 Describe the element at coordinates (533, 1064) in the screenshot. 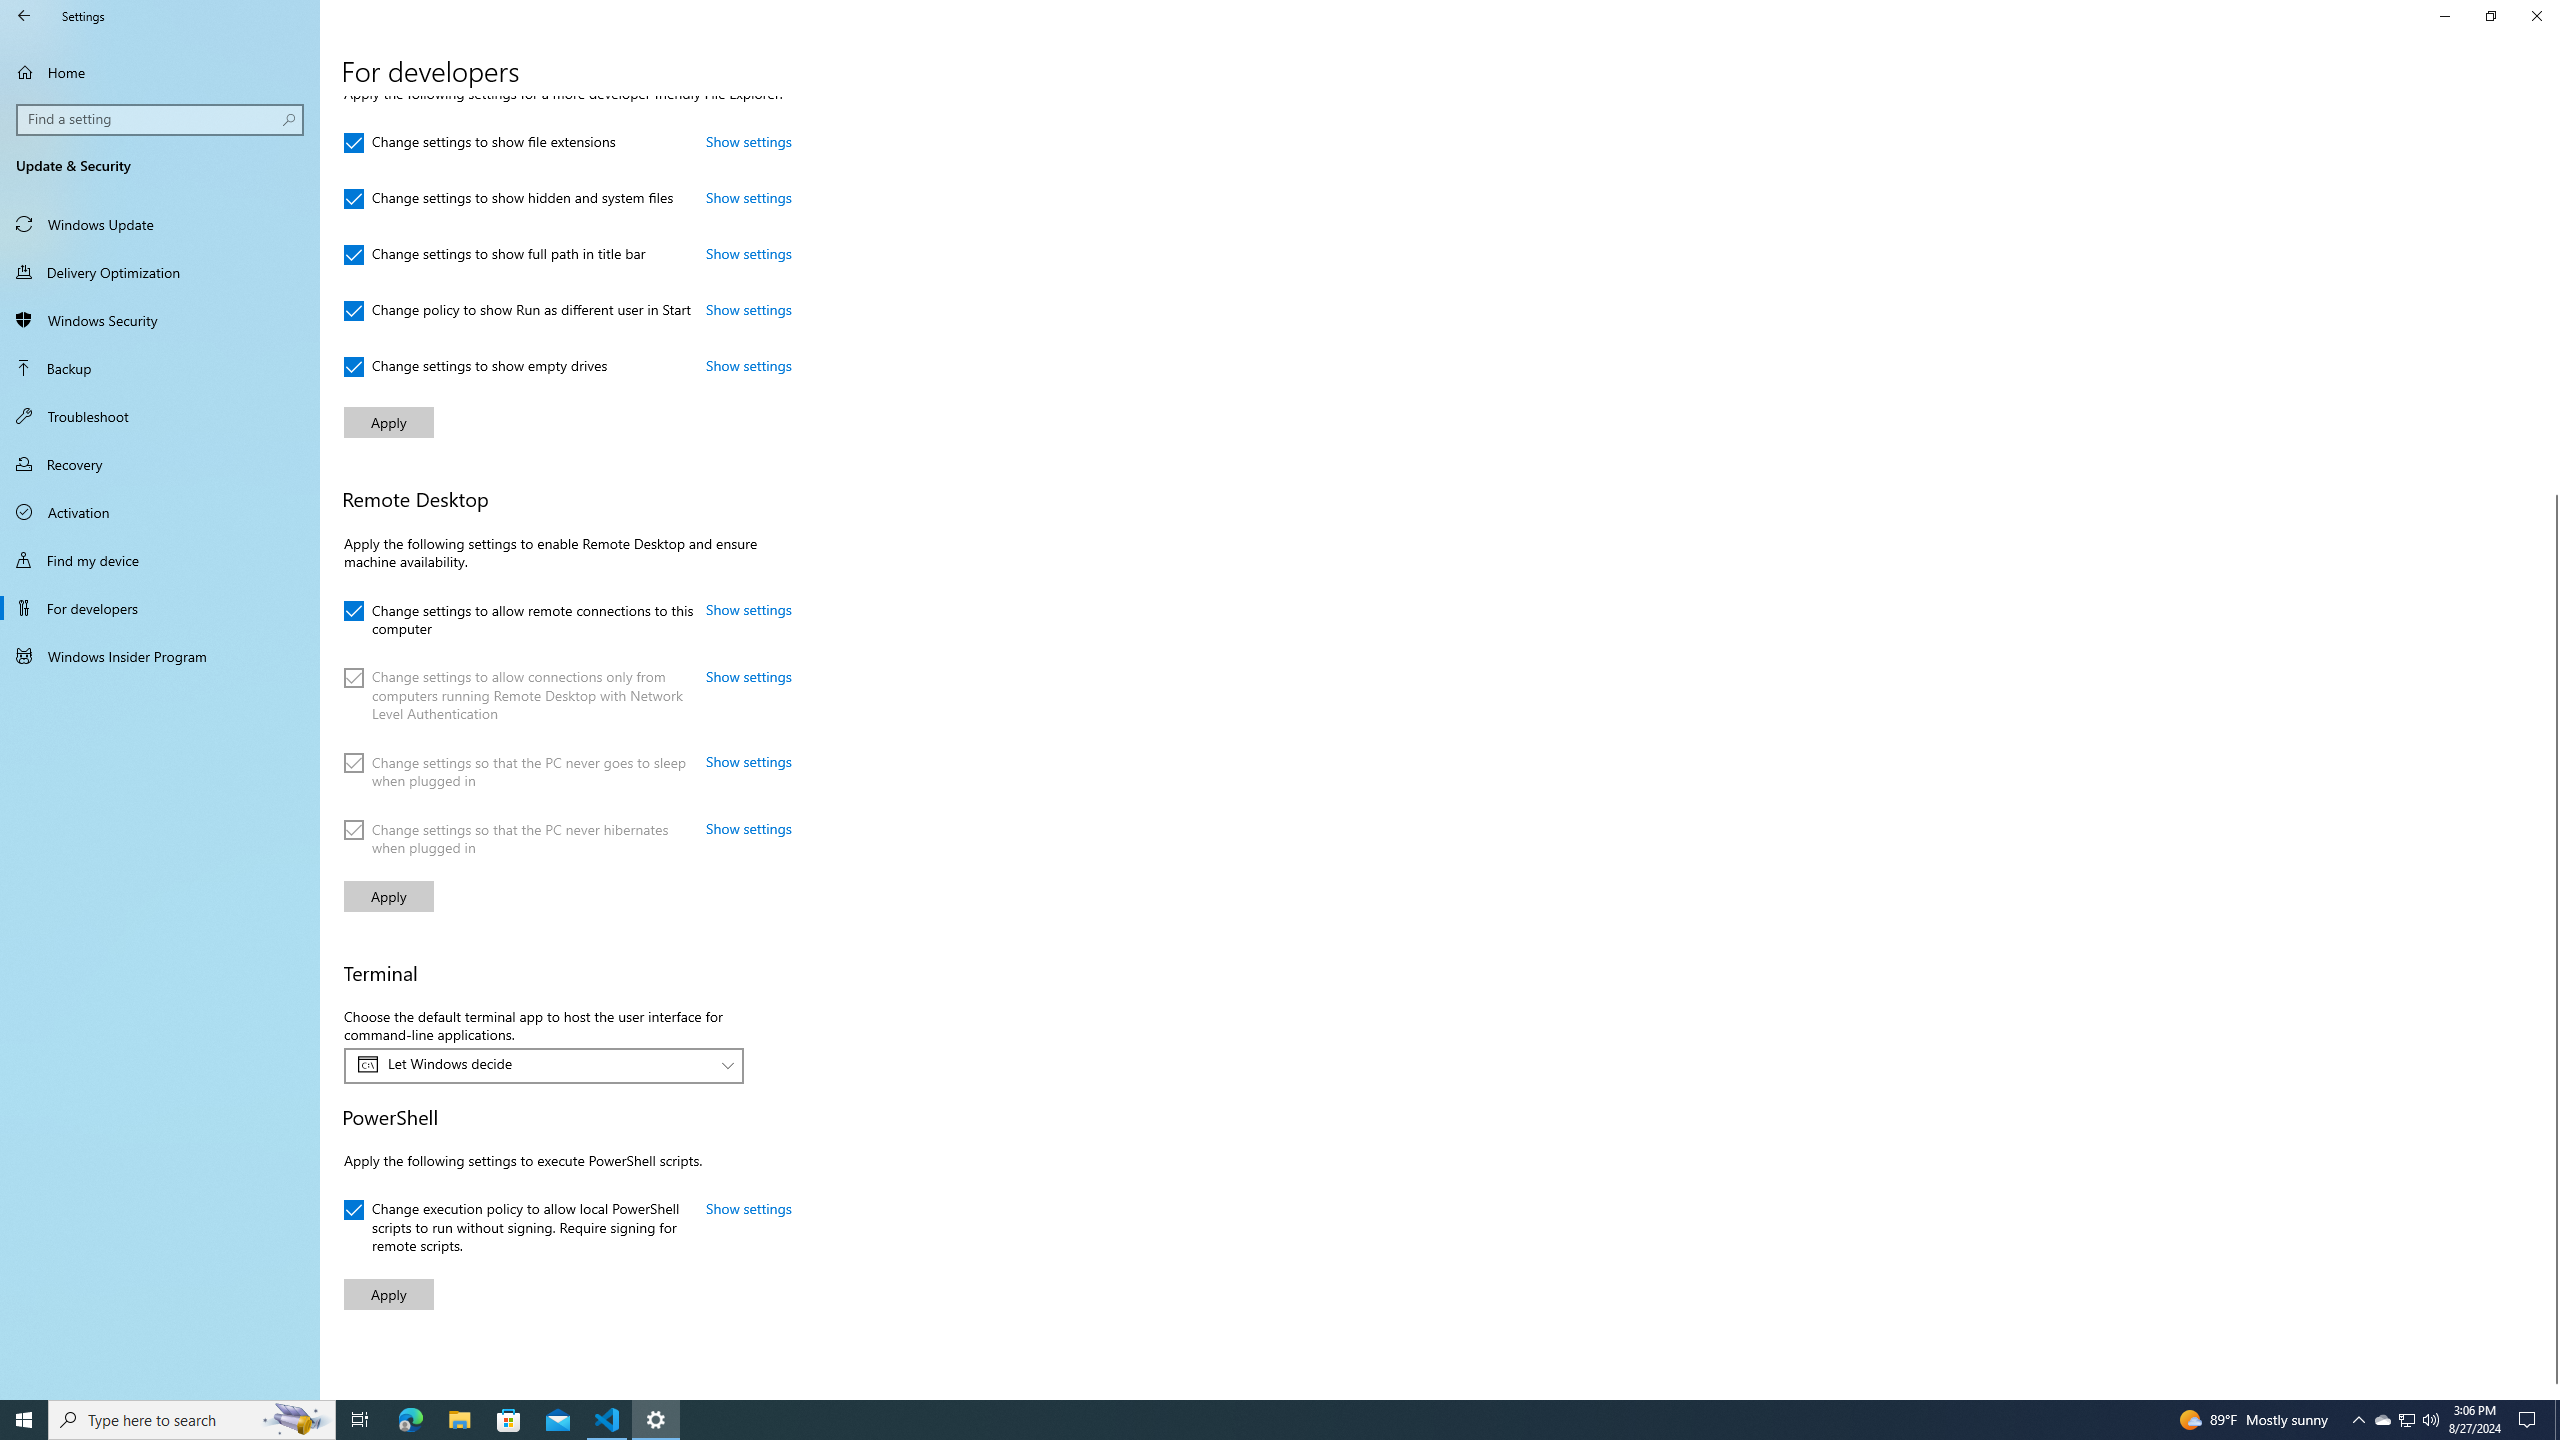

I see `Let Windows decide` at that location.